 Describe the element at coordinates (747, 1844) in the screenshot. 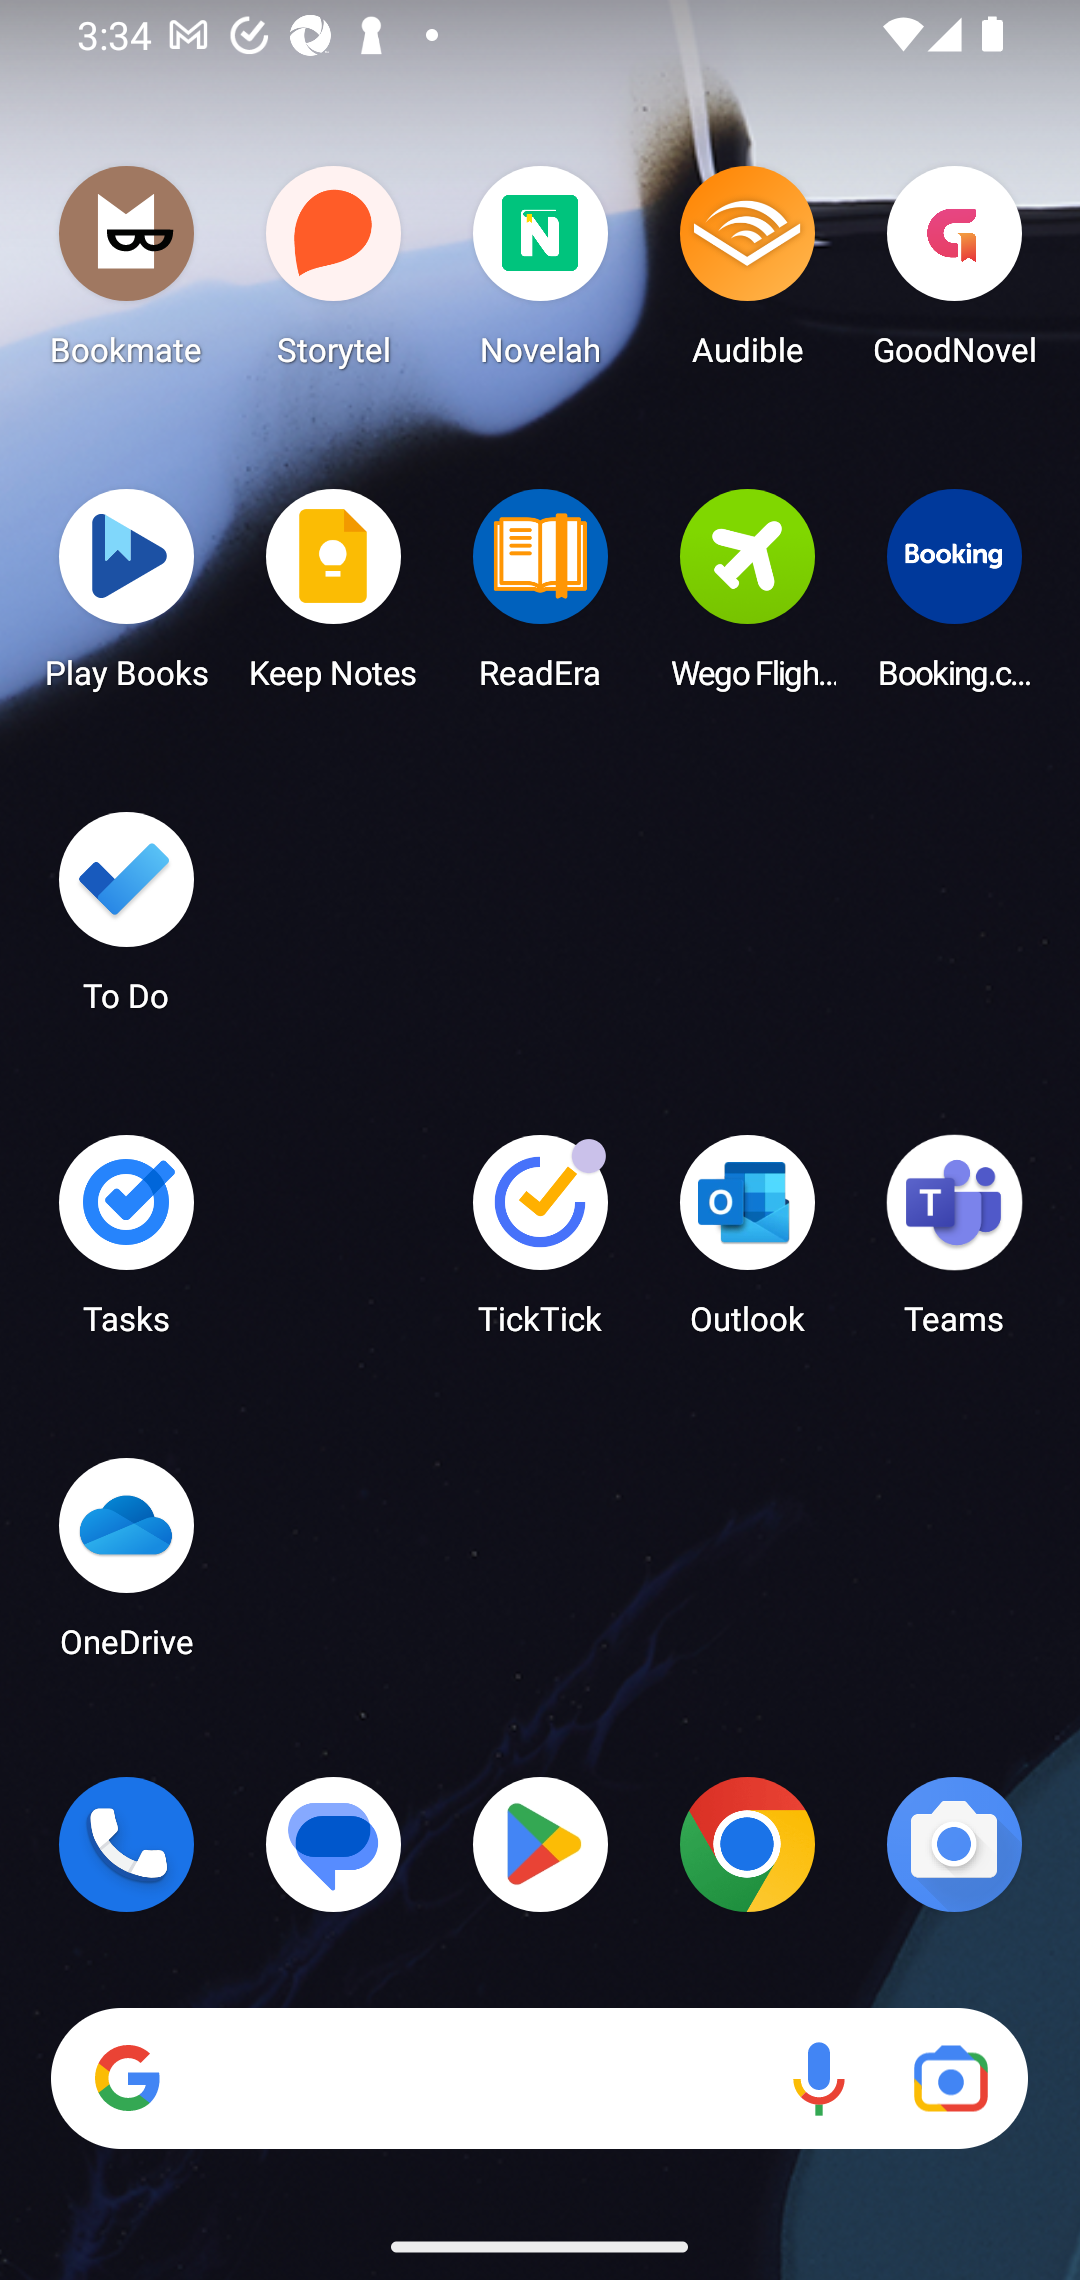

I see `Chrome` at that location.